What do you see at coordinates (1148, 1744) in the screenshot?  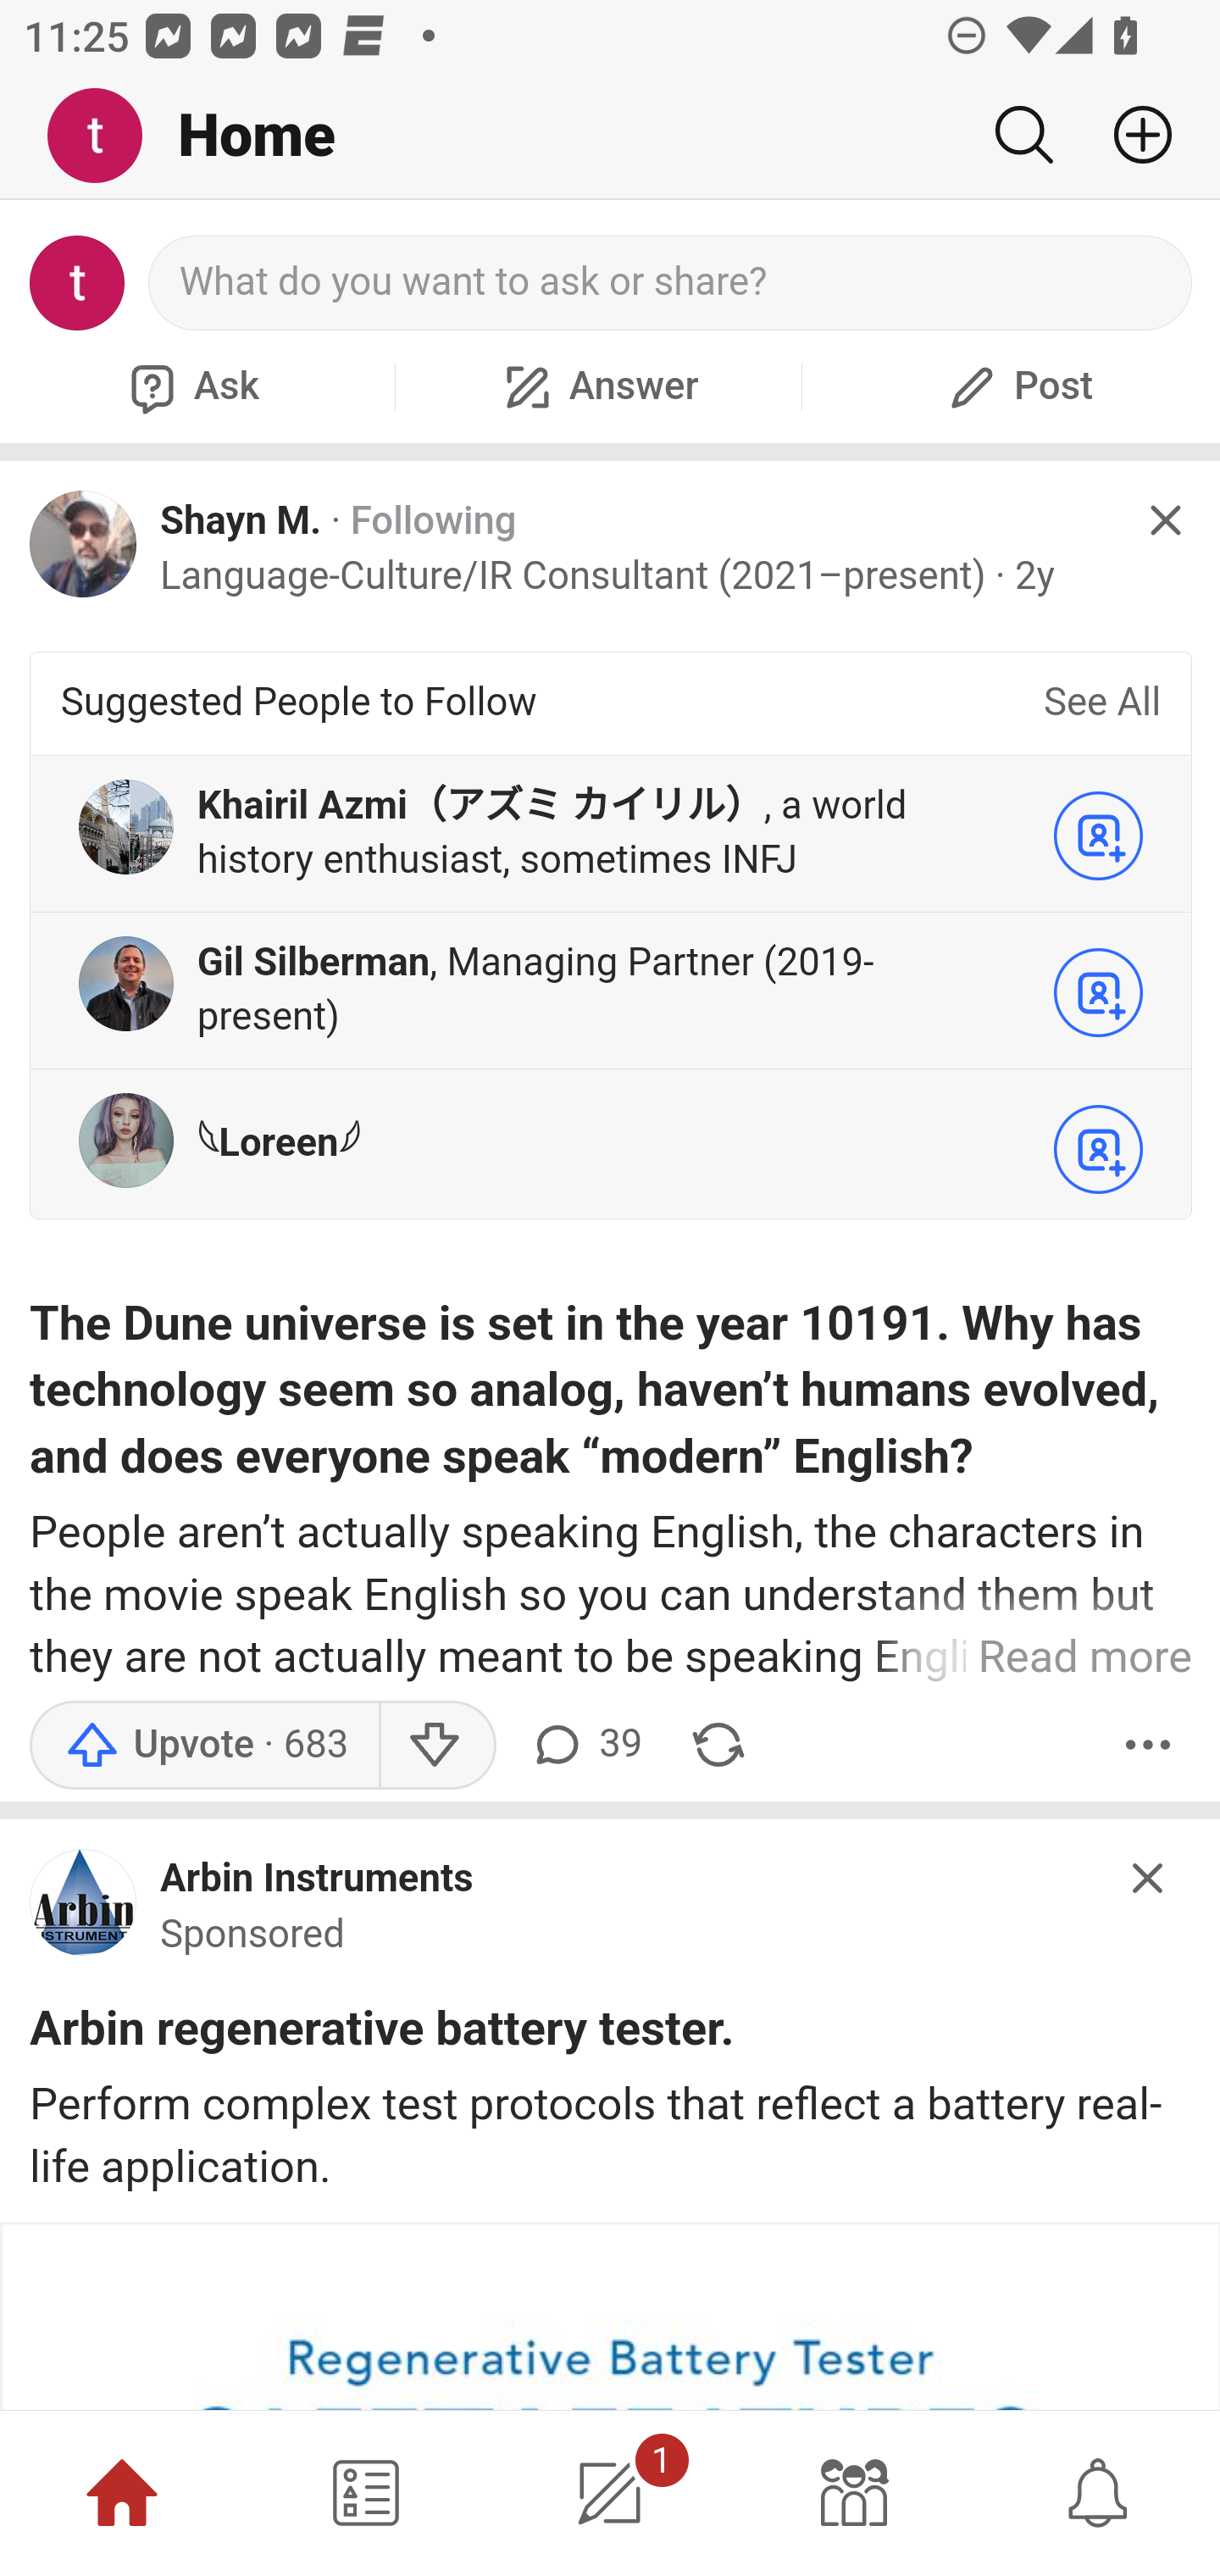 I see `More` at bounding box center [1148, 1744].